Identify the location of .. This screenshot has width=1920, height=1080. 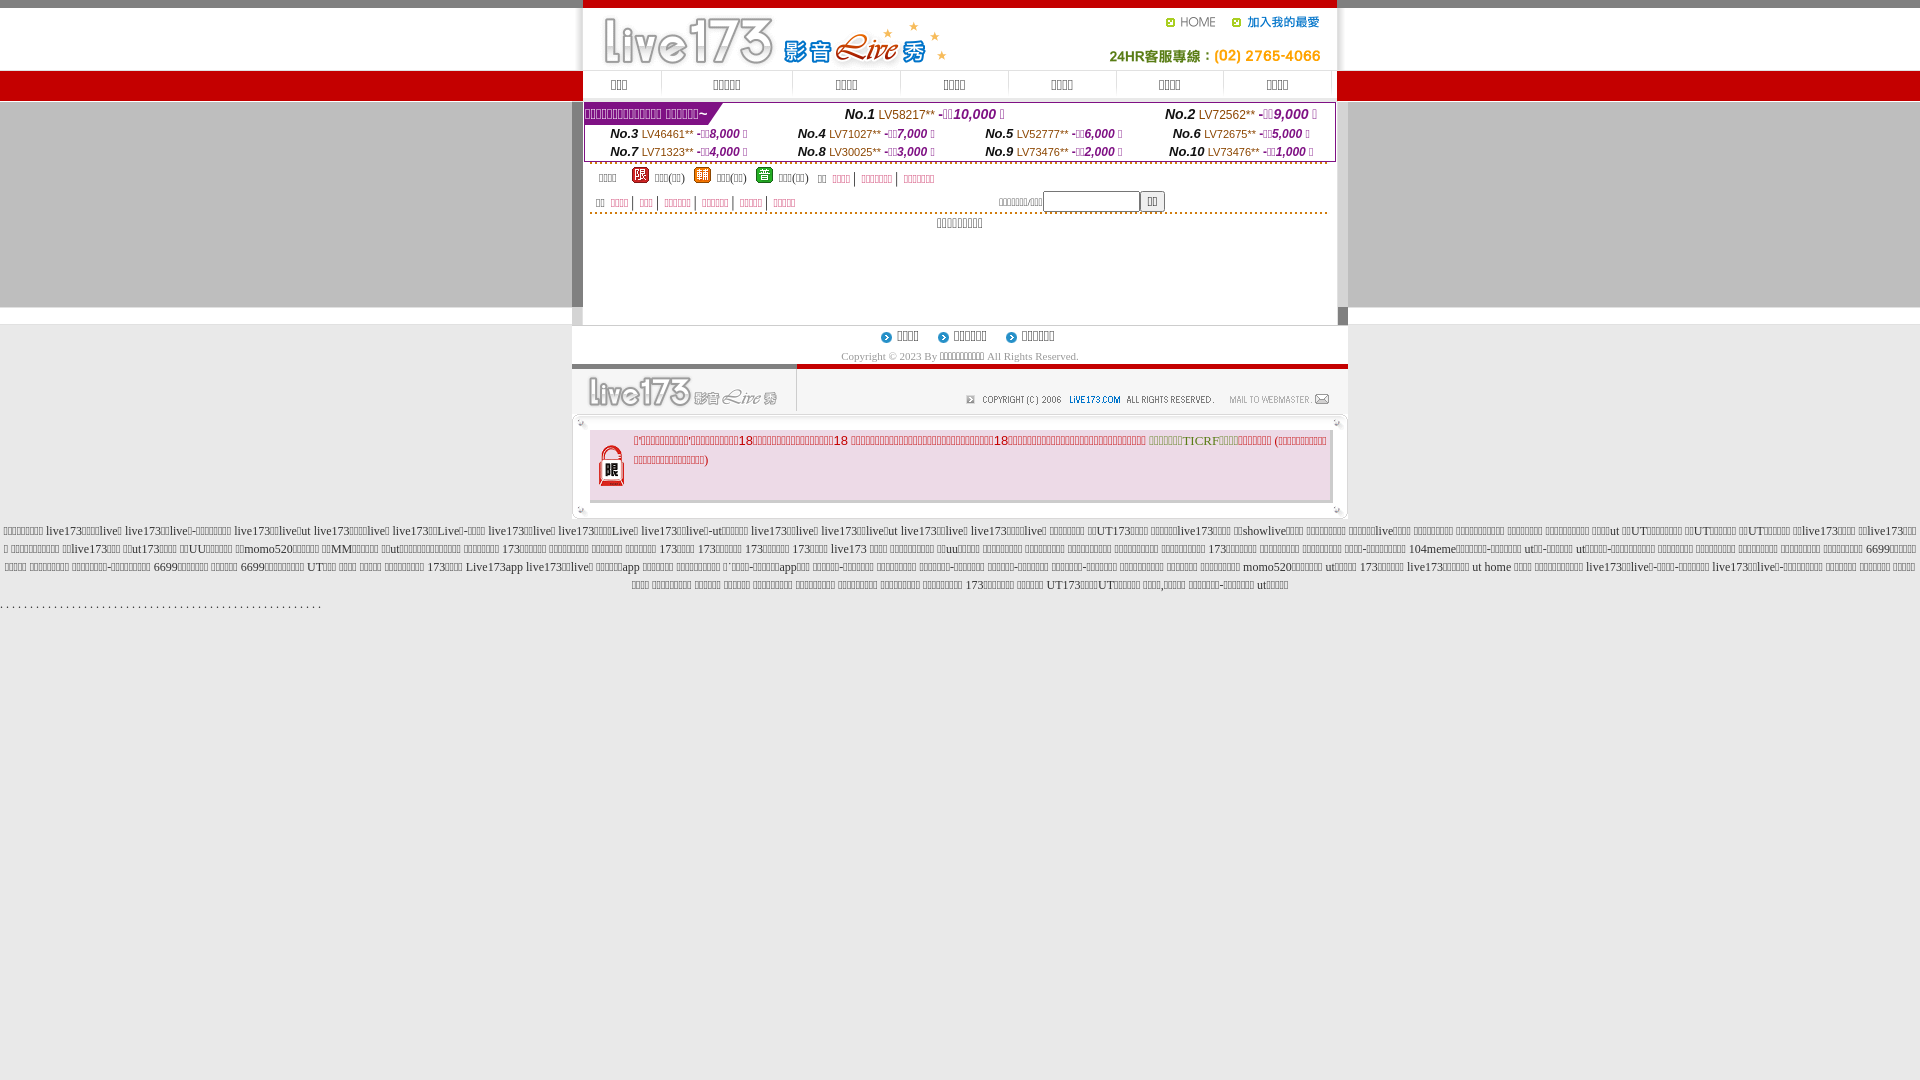
(230, 604).